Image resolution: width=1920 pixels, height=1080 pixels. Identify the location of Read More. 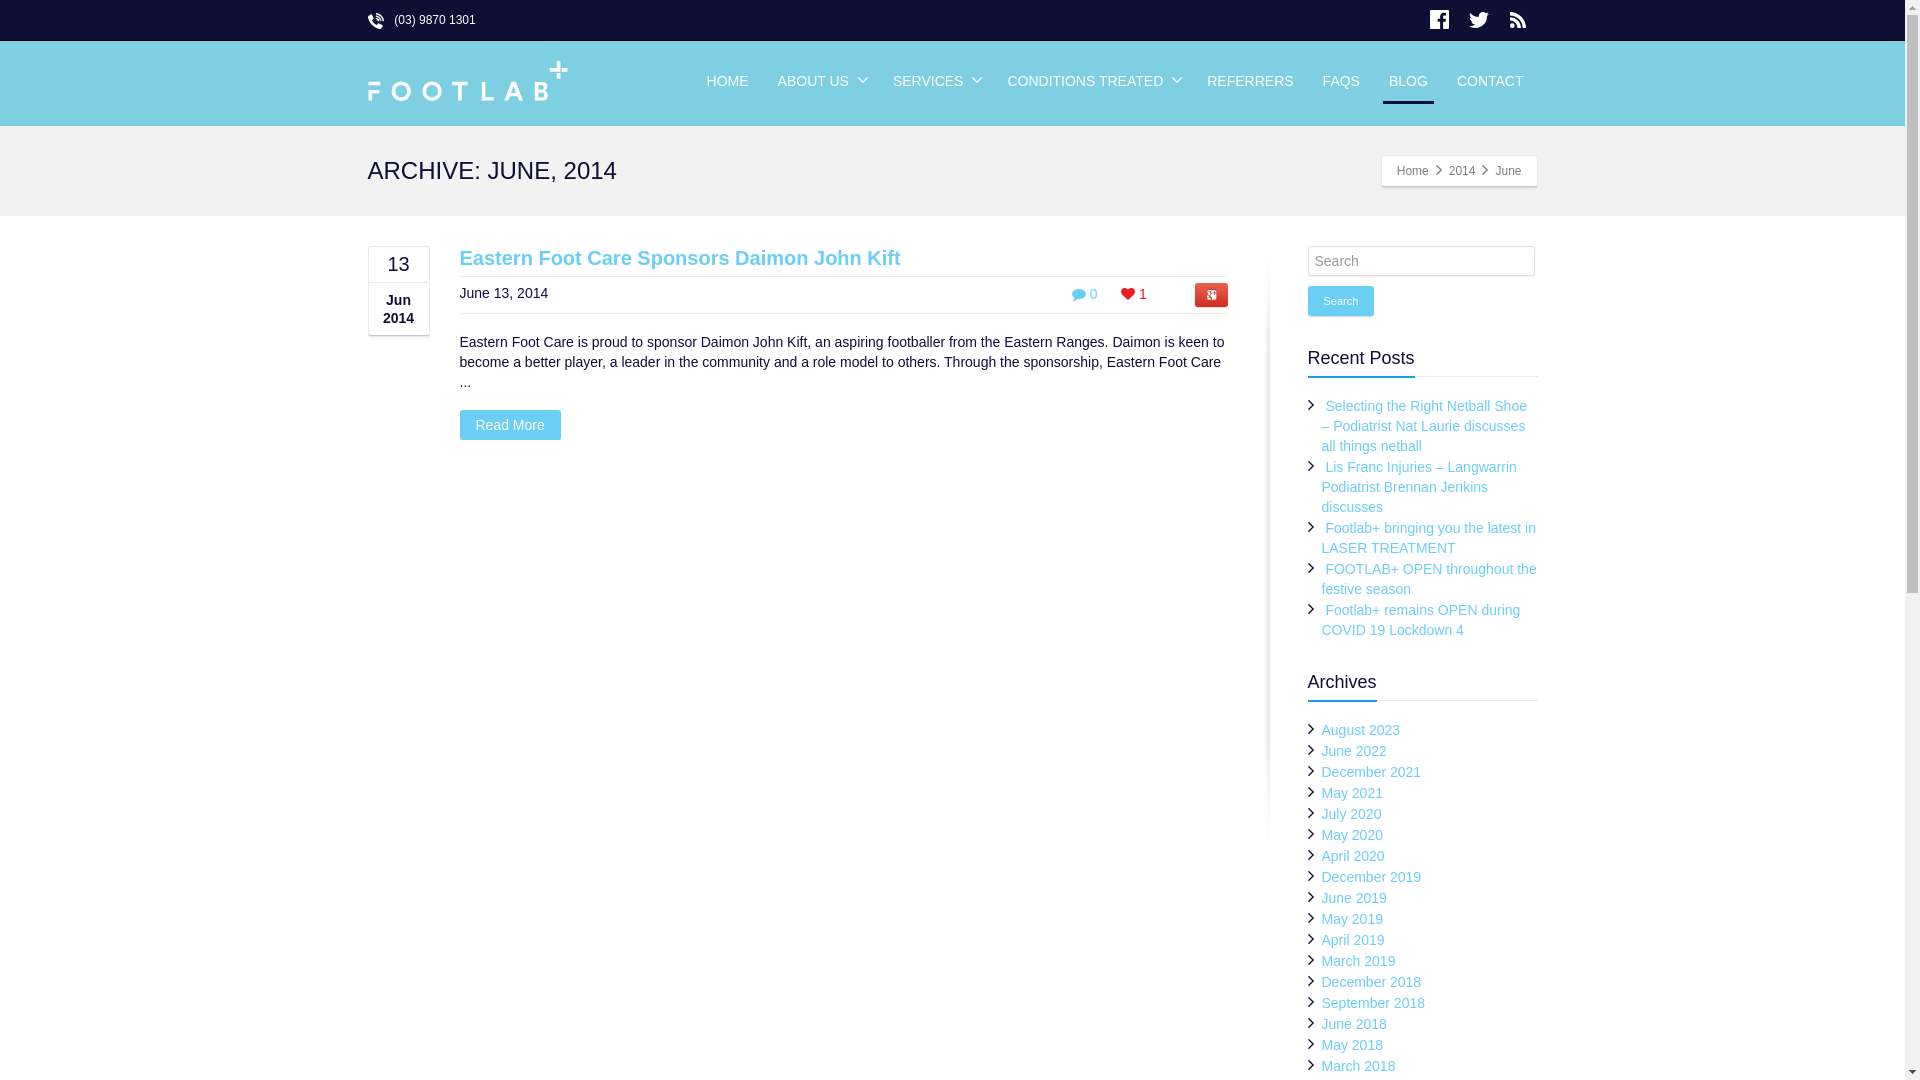
(510, 425).